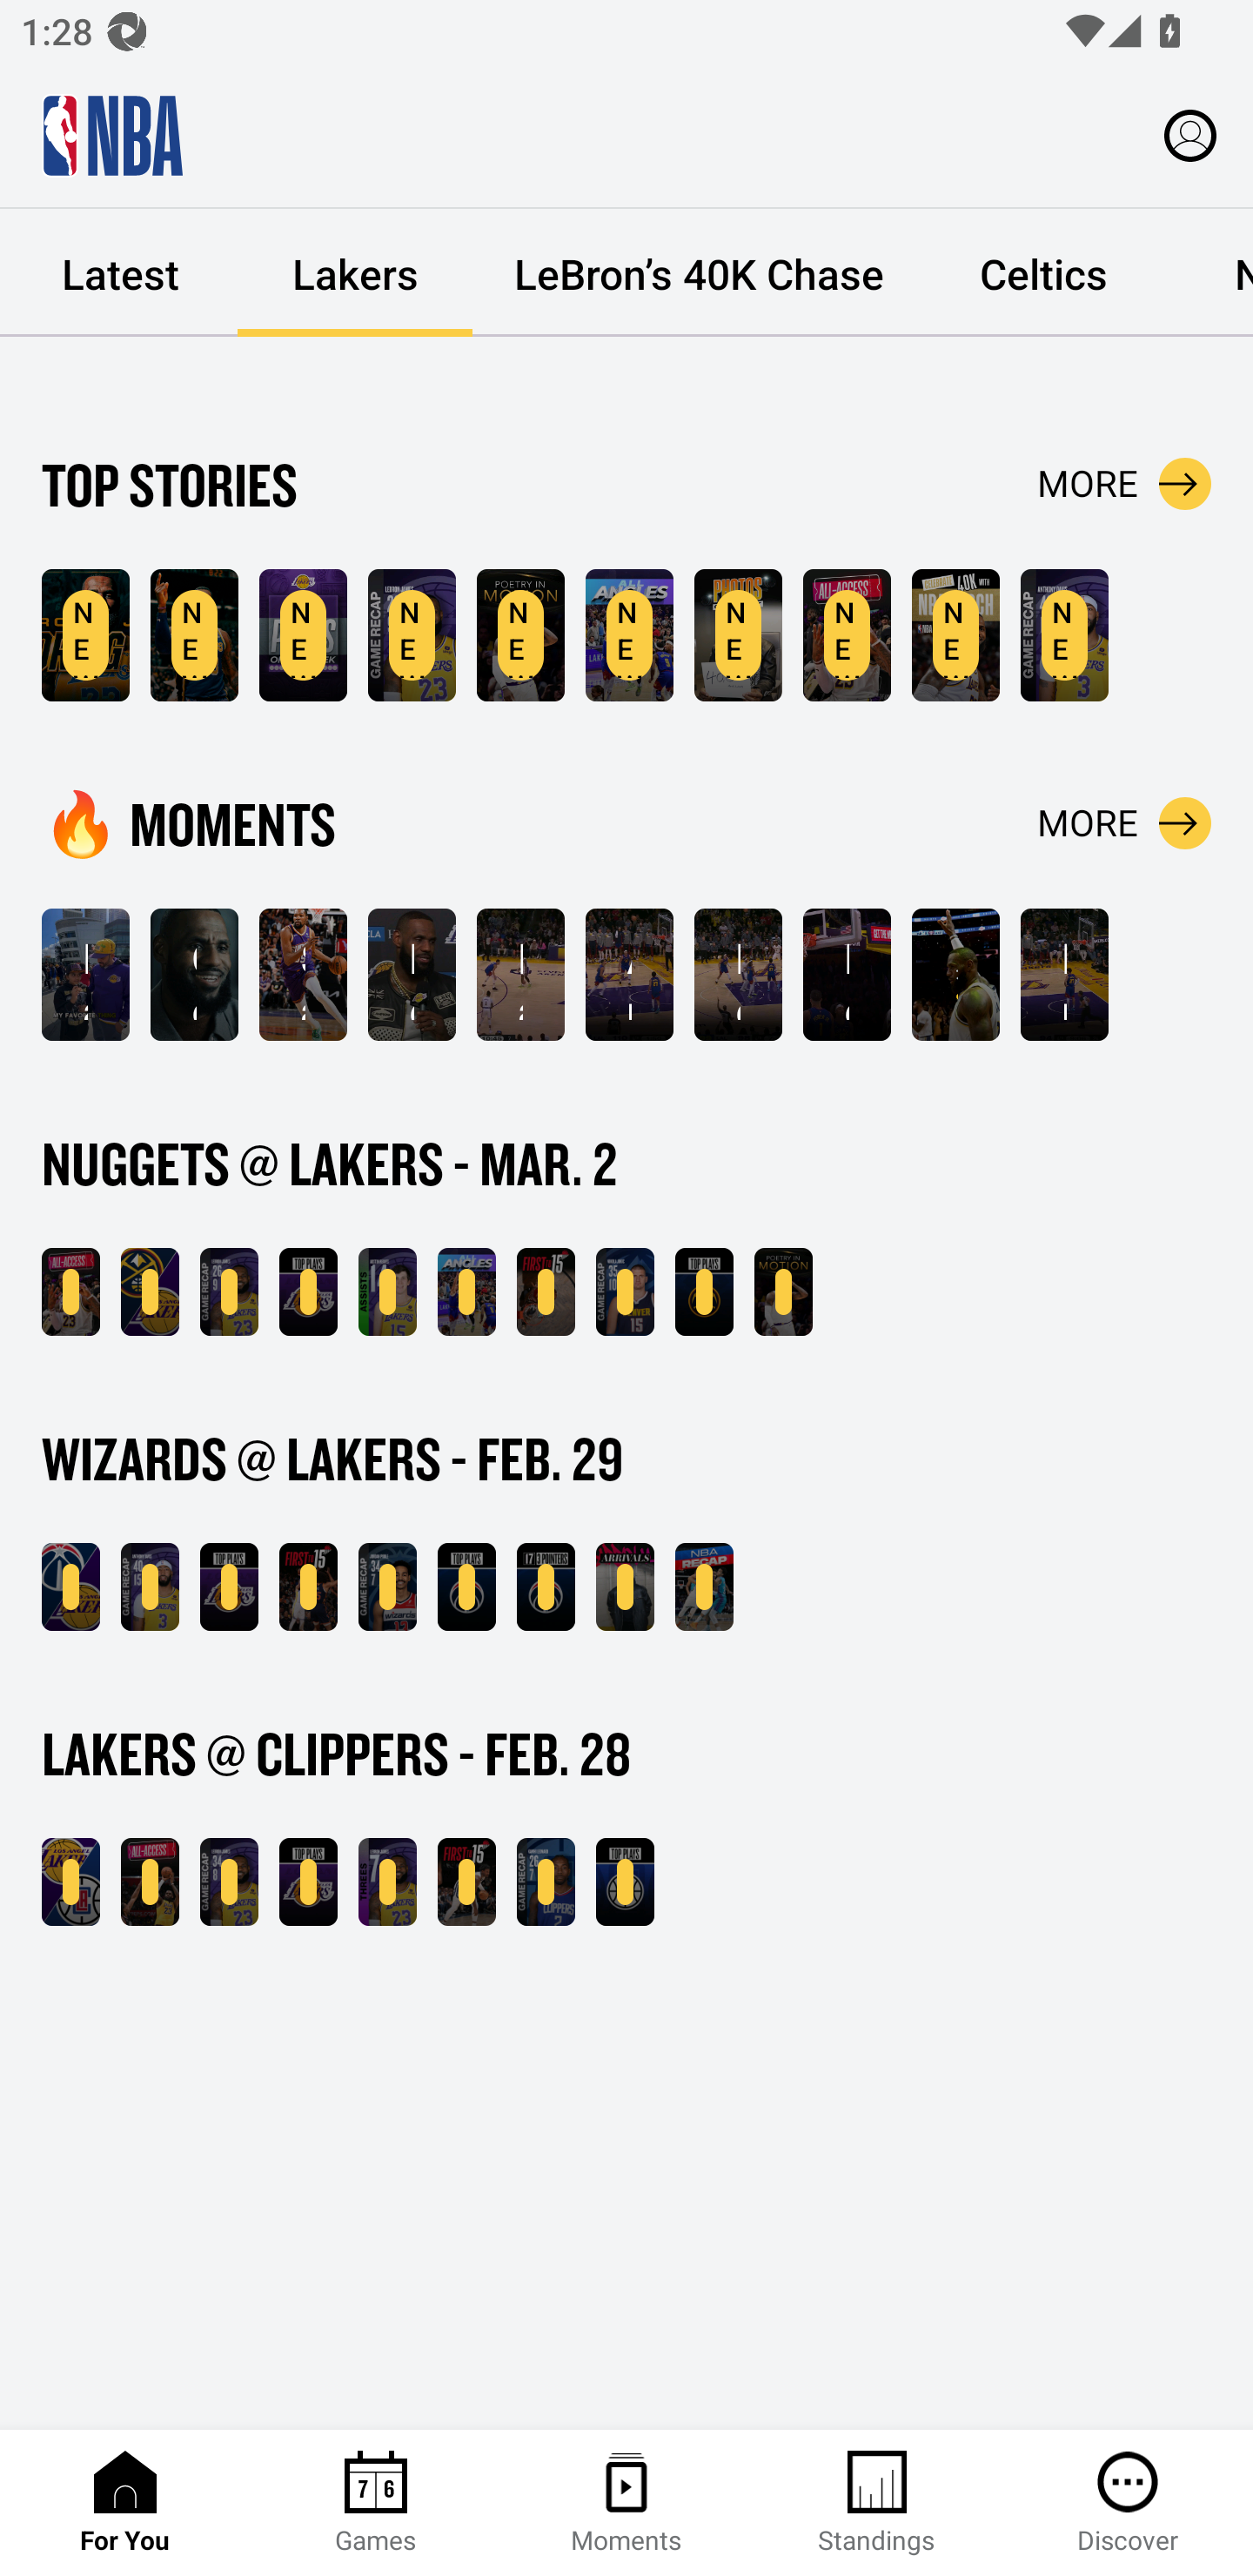  I want to click on NEW LeBron Takes Over In The Battle Of LA, so click(150, 1883).